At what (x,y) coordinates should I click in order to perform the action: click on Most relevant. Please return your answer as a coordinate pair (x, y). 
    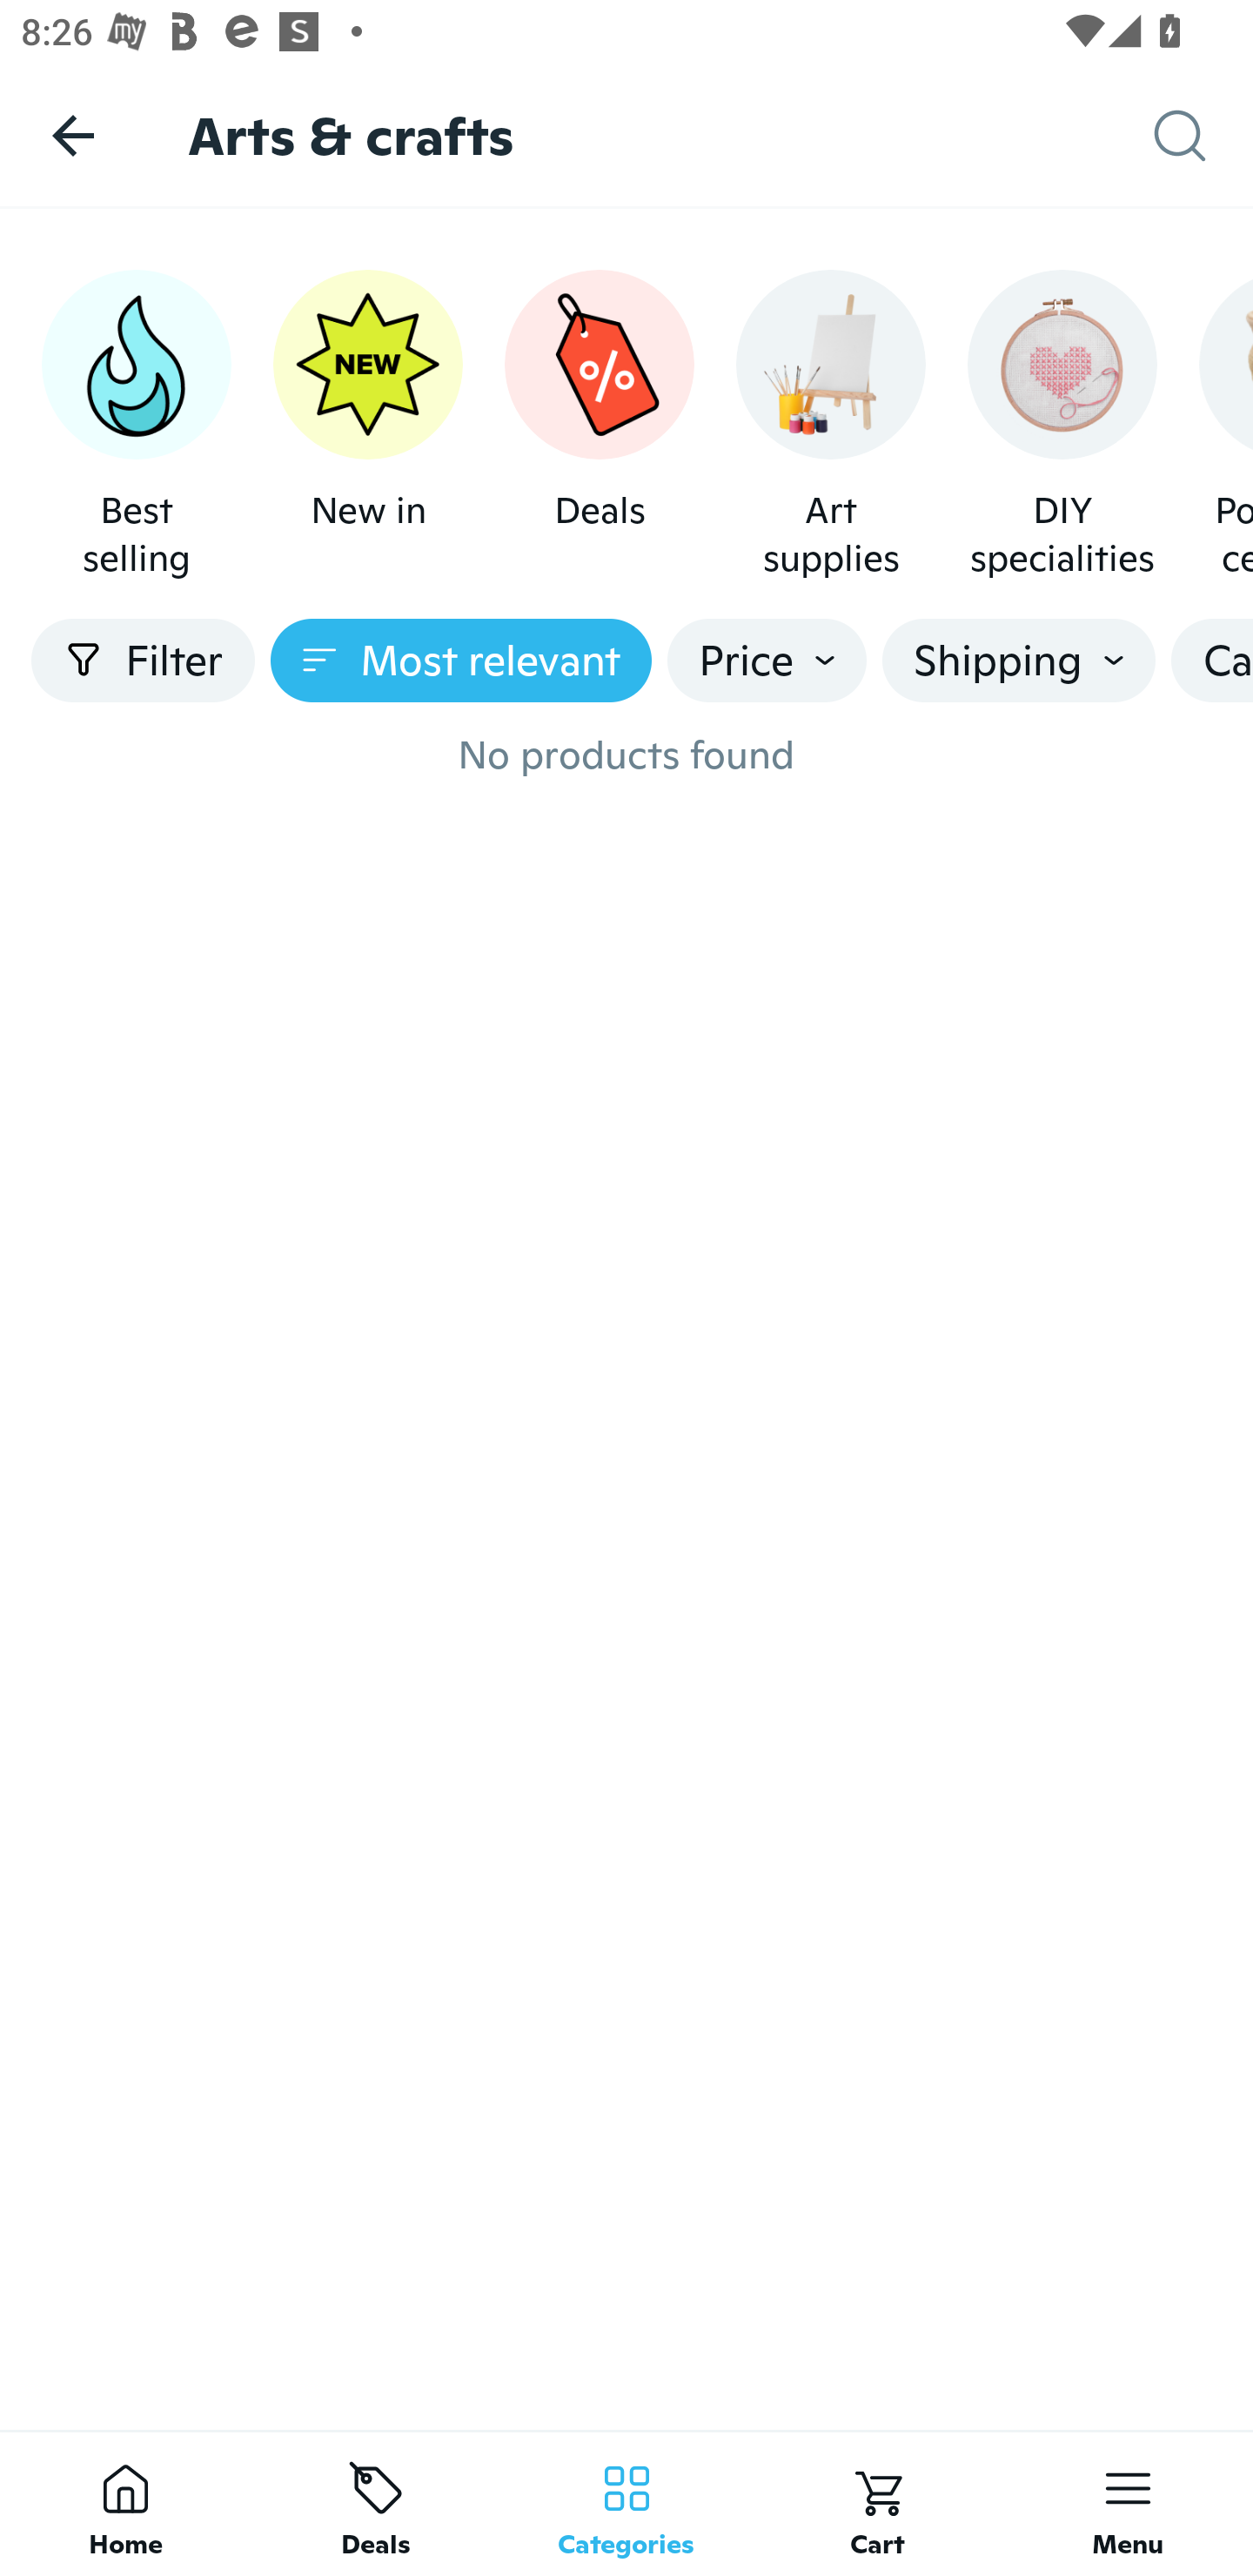
    Looking at the image, I should click on (461, 661).